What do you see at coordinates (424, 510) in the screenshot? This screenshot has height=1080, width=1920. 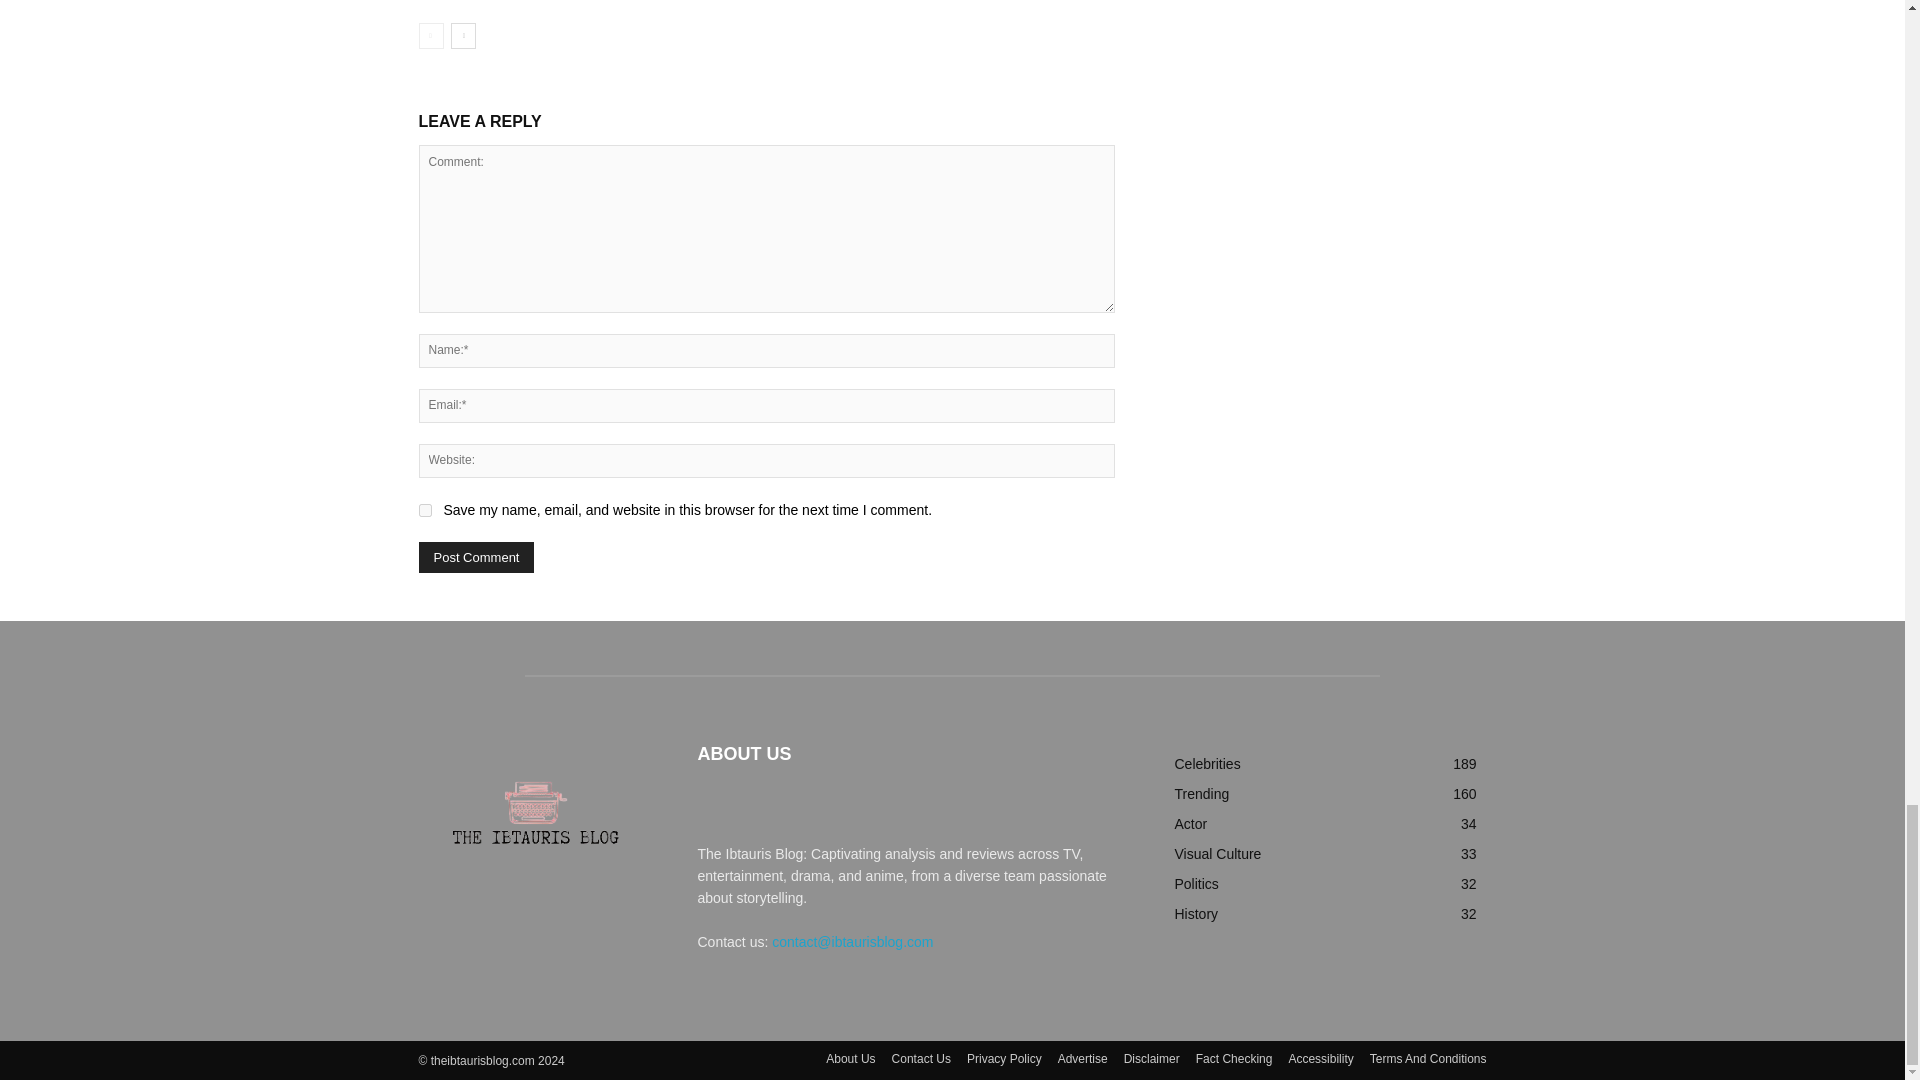 I see `yes` at bounding box center [424, 510].